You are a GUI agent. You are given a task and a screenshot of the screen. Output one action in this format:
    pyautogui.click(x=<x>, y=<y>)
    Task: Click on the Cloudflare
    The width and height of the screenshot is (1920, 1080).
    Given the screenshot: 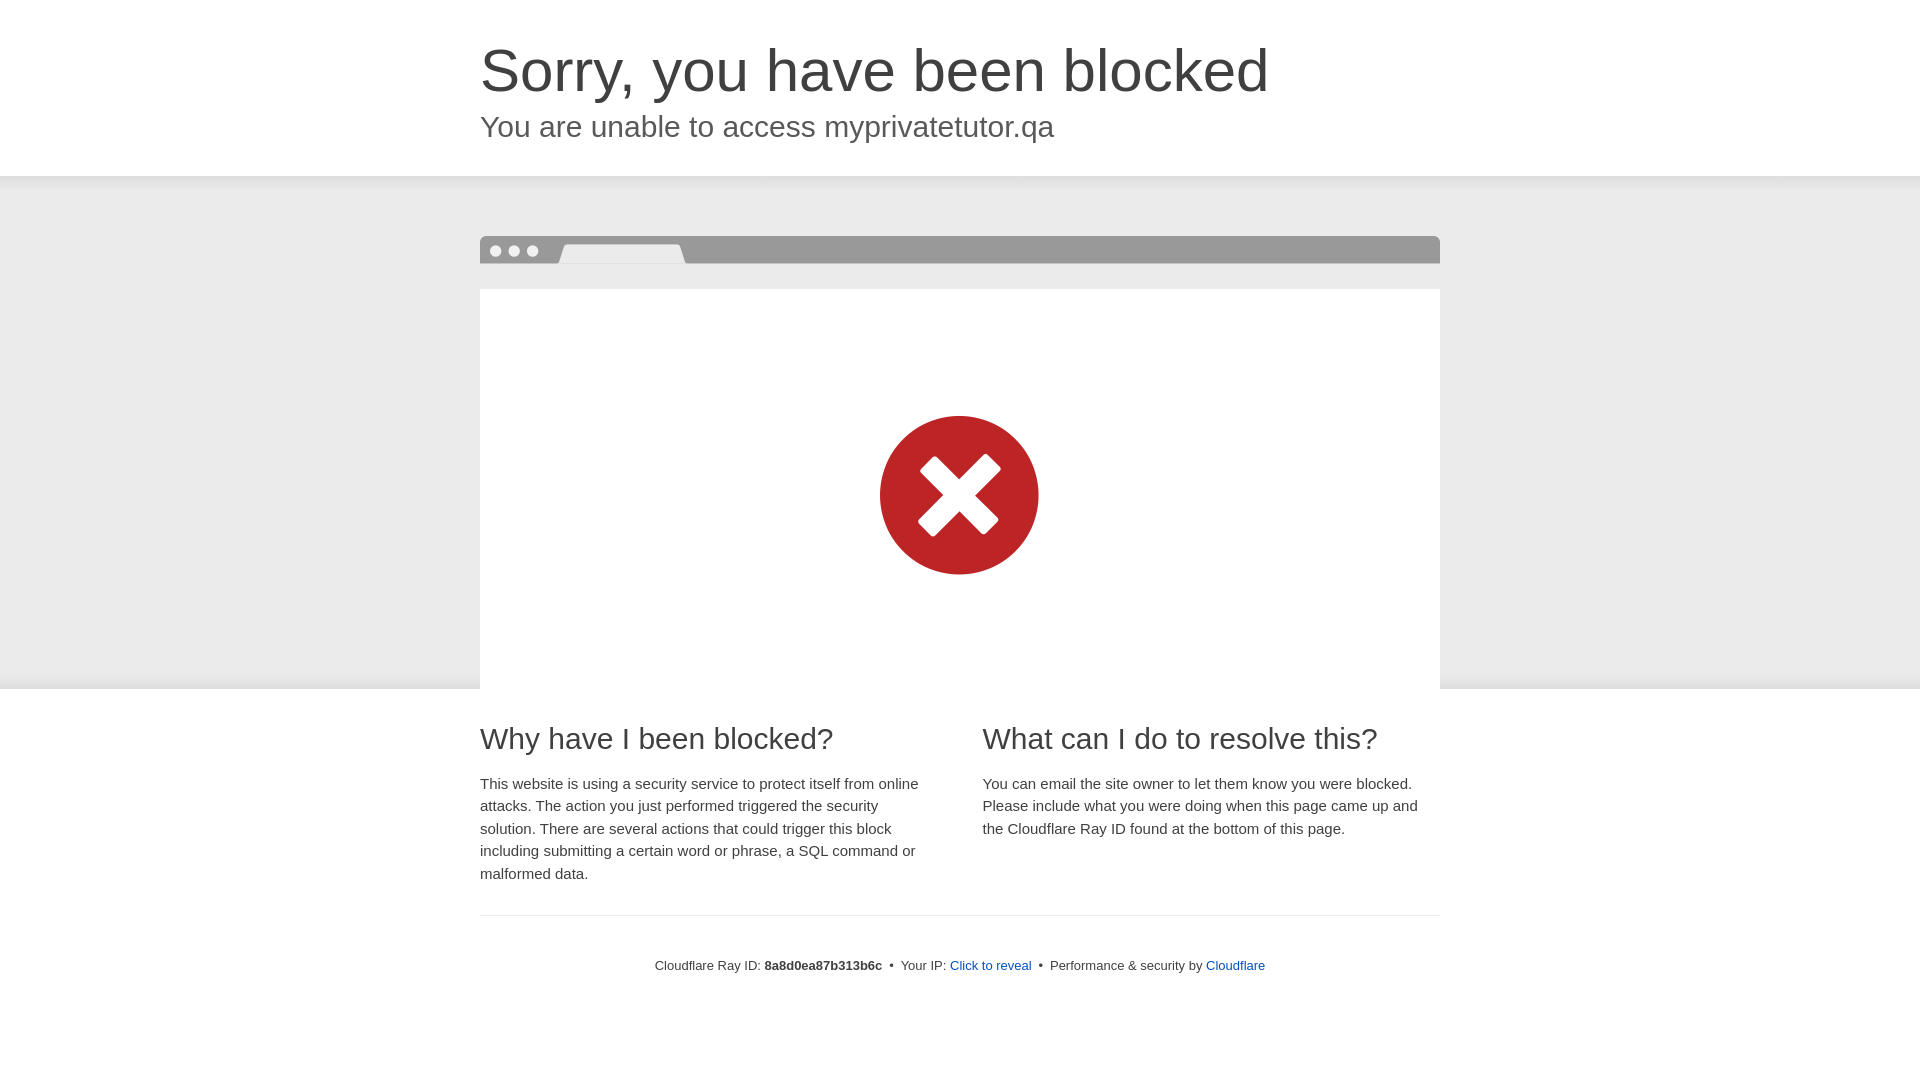 What is the action you would take?
    pyautogui.click(x=1235, y=965)
    